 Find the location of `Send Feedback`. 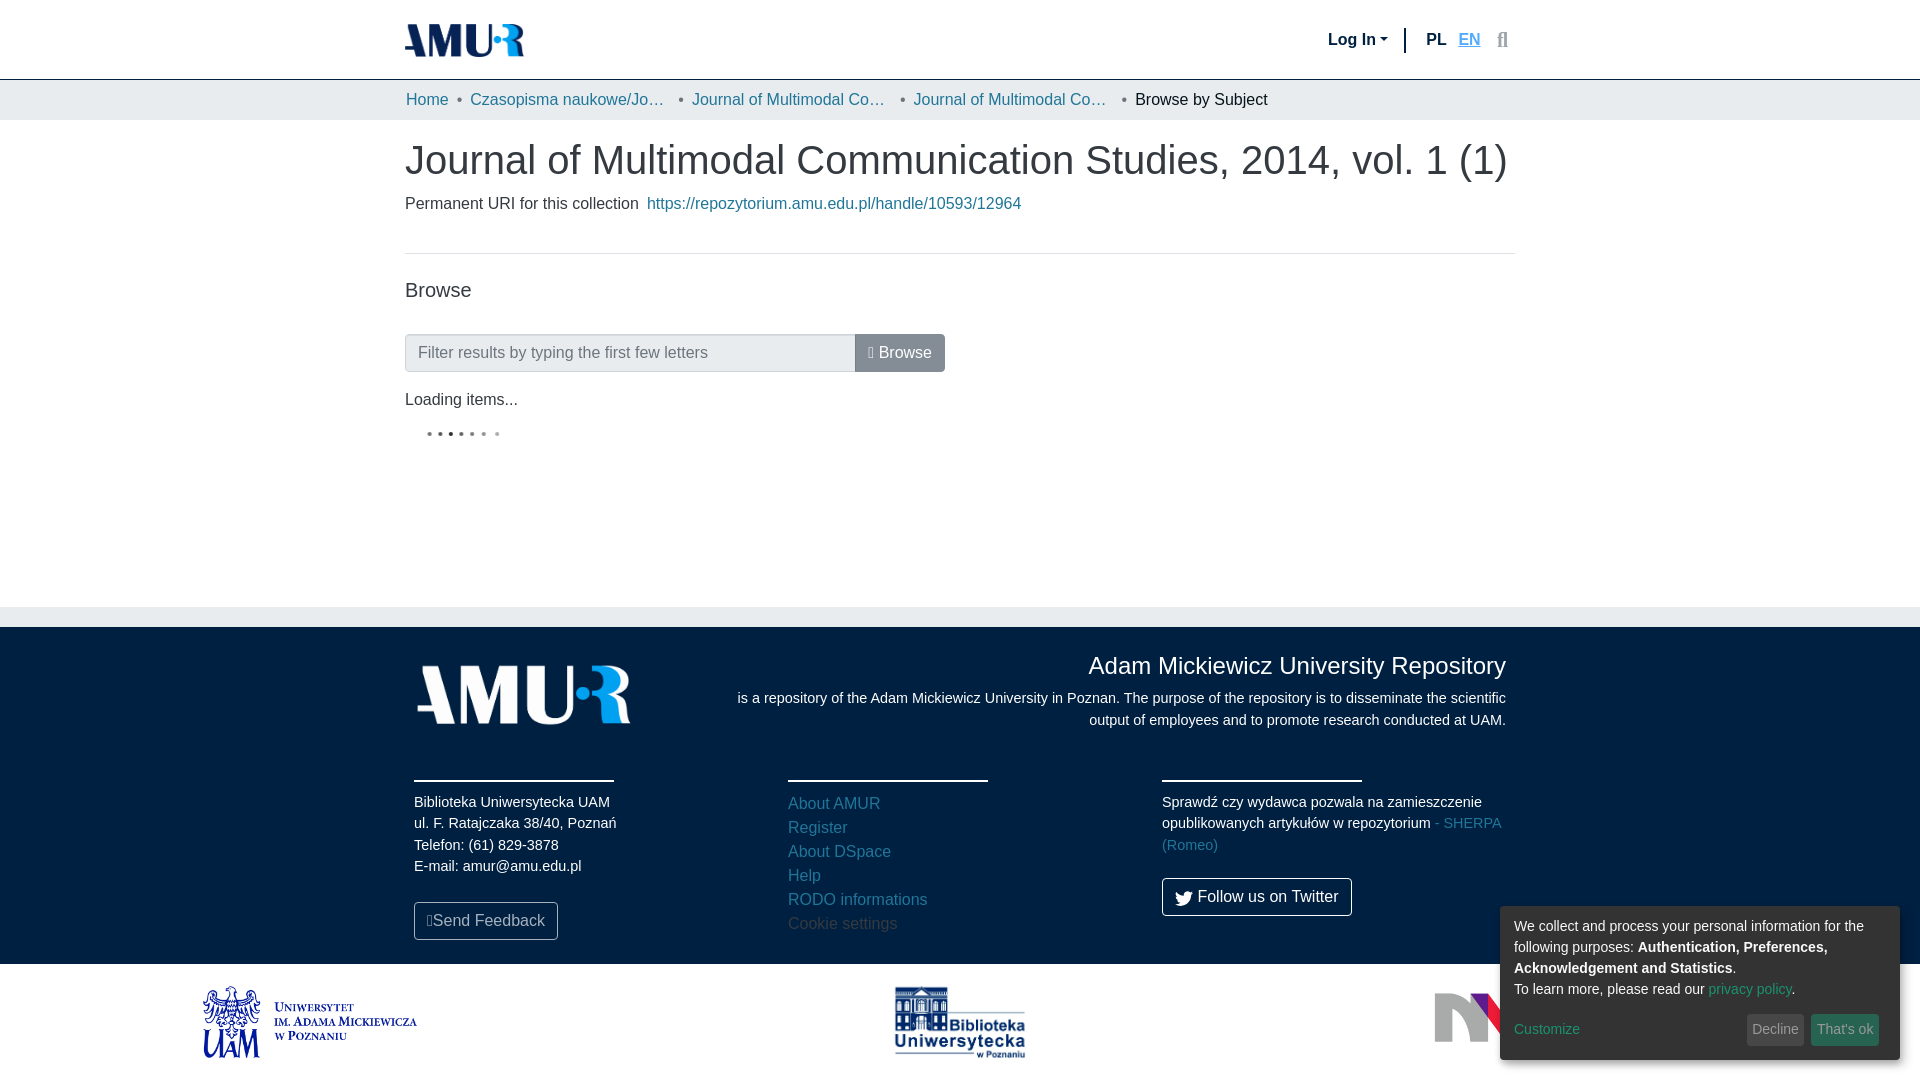

Send Feedback is located at coordinates (486, 920).